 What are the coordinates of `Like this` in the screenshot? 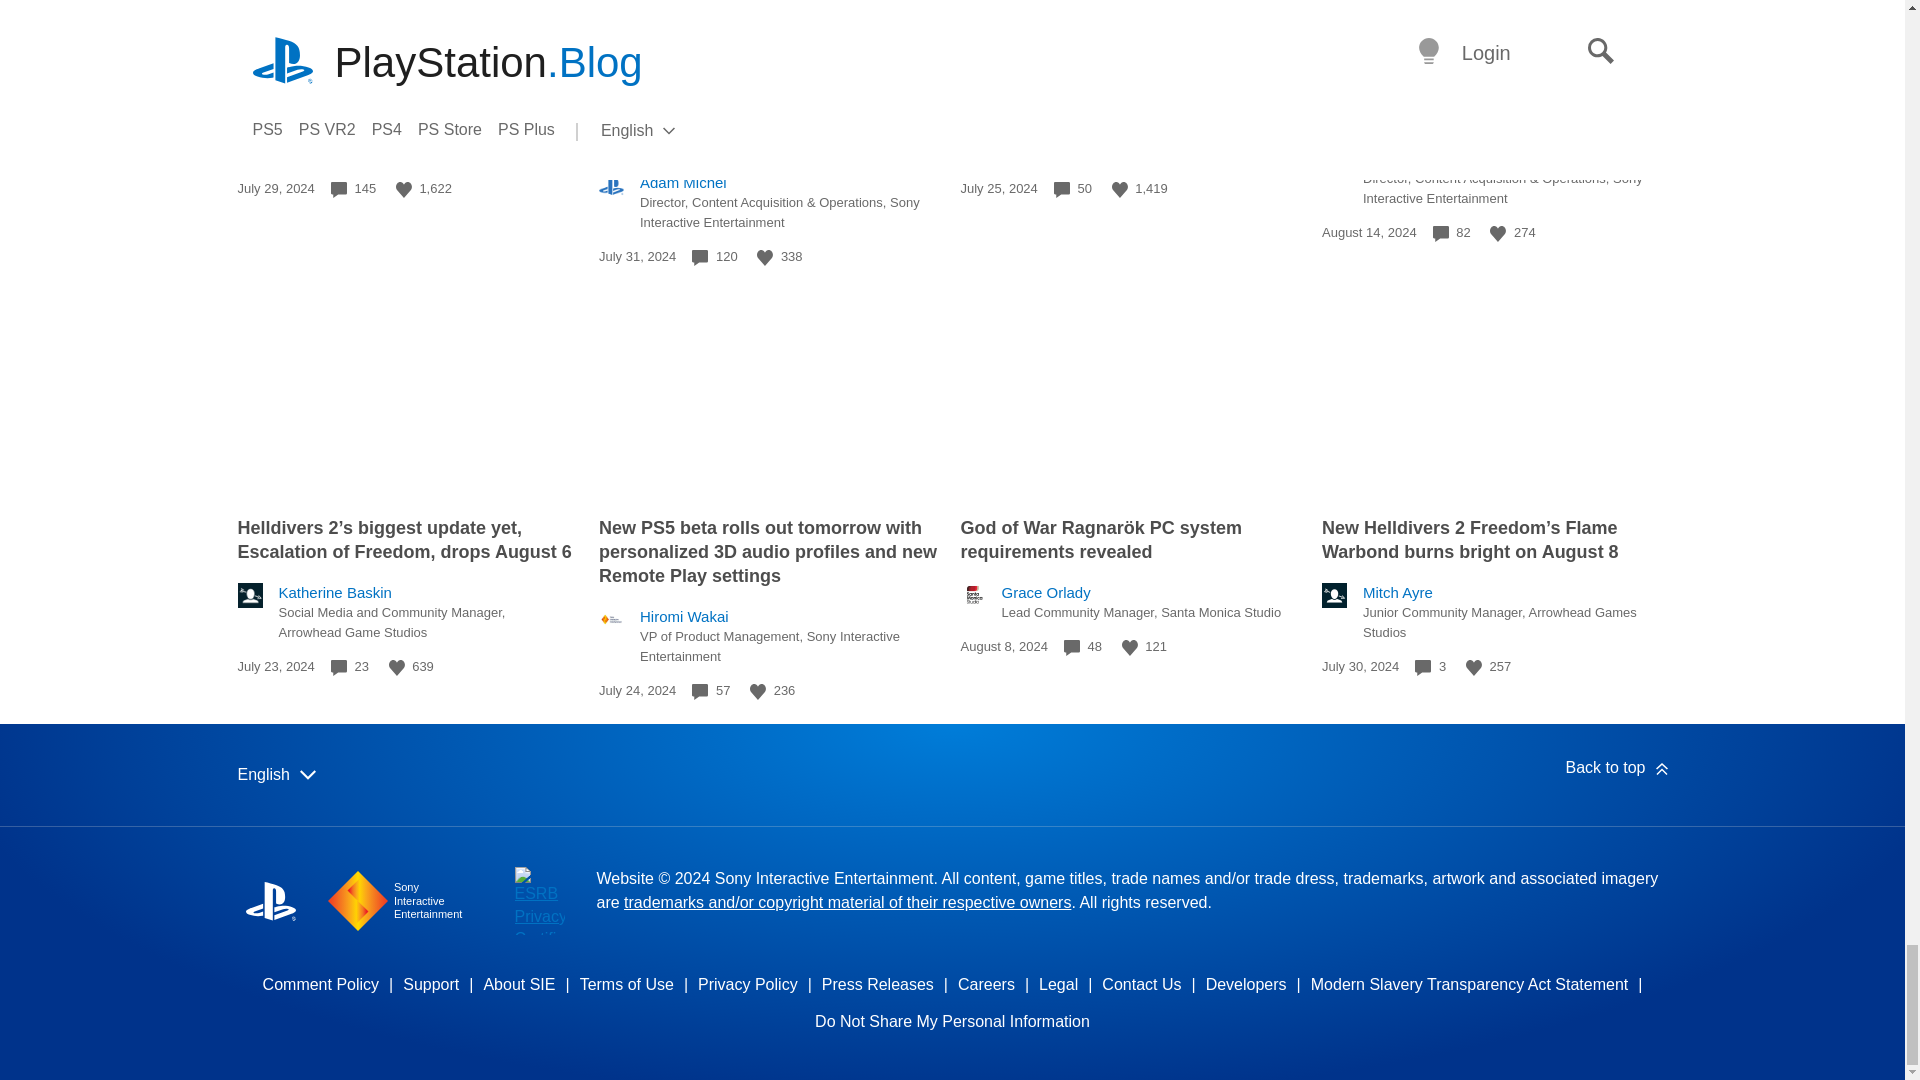 It's located at (397, 668).